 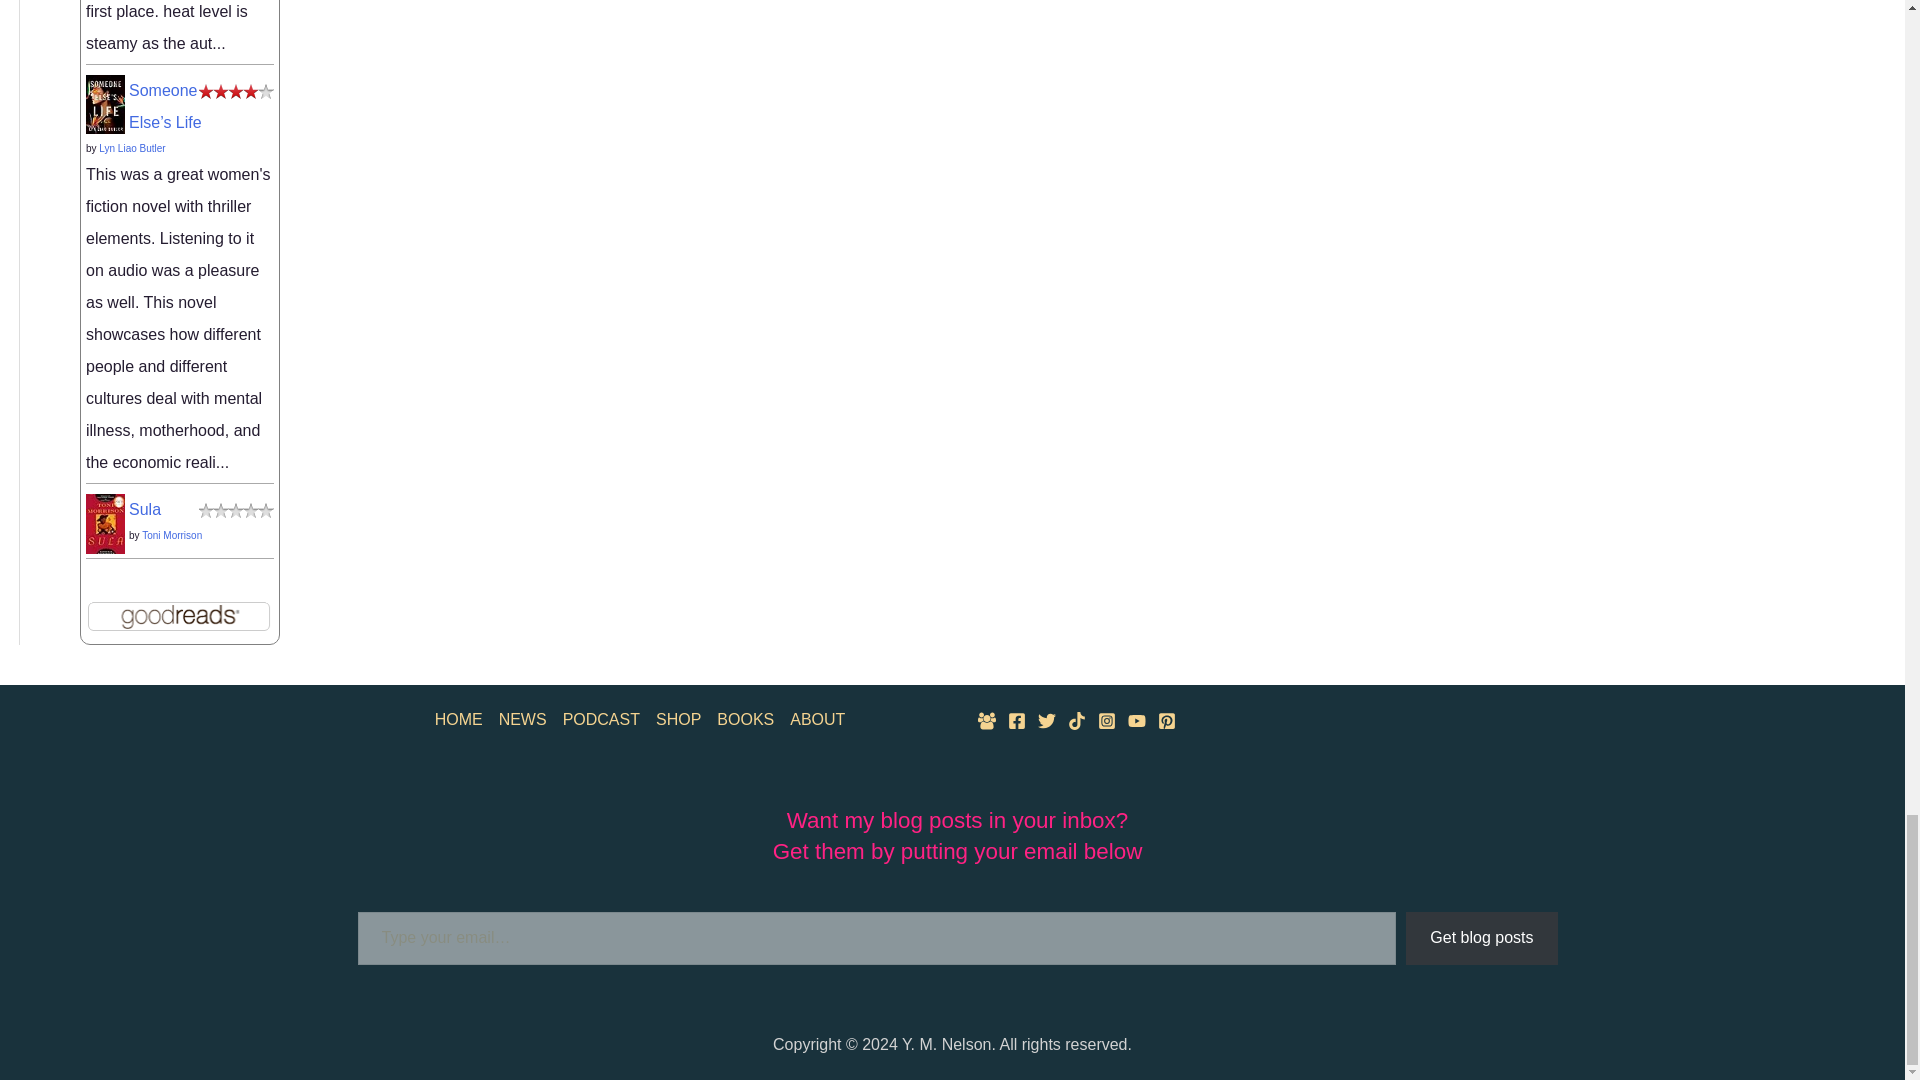 I want to click on Please fill in this field., so click(x=877, y=938).